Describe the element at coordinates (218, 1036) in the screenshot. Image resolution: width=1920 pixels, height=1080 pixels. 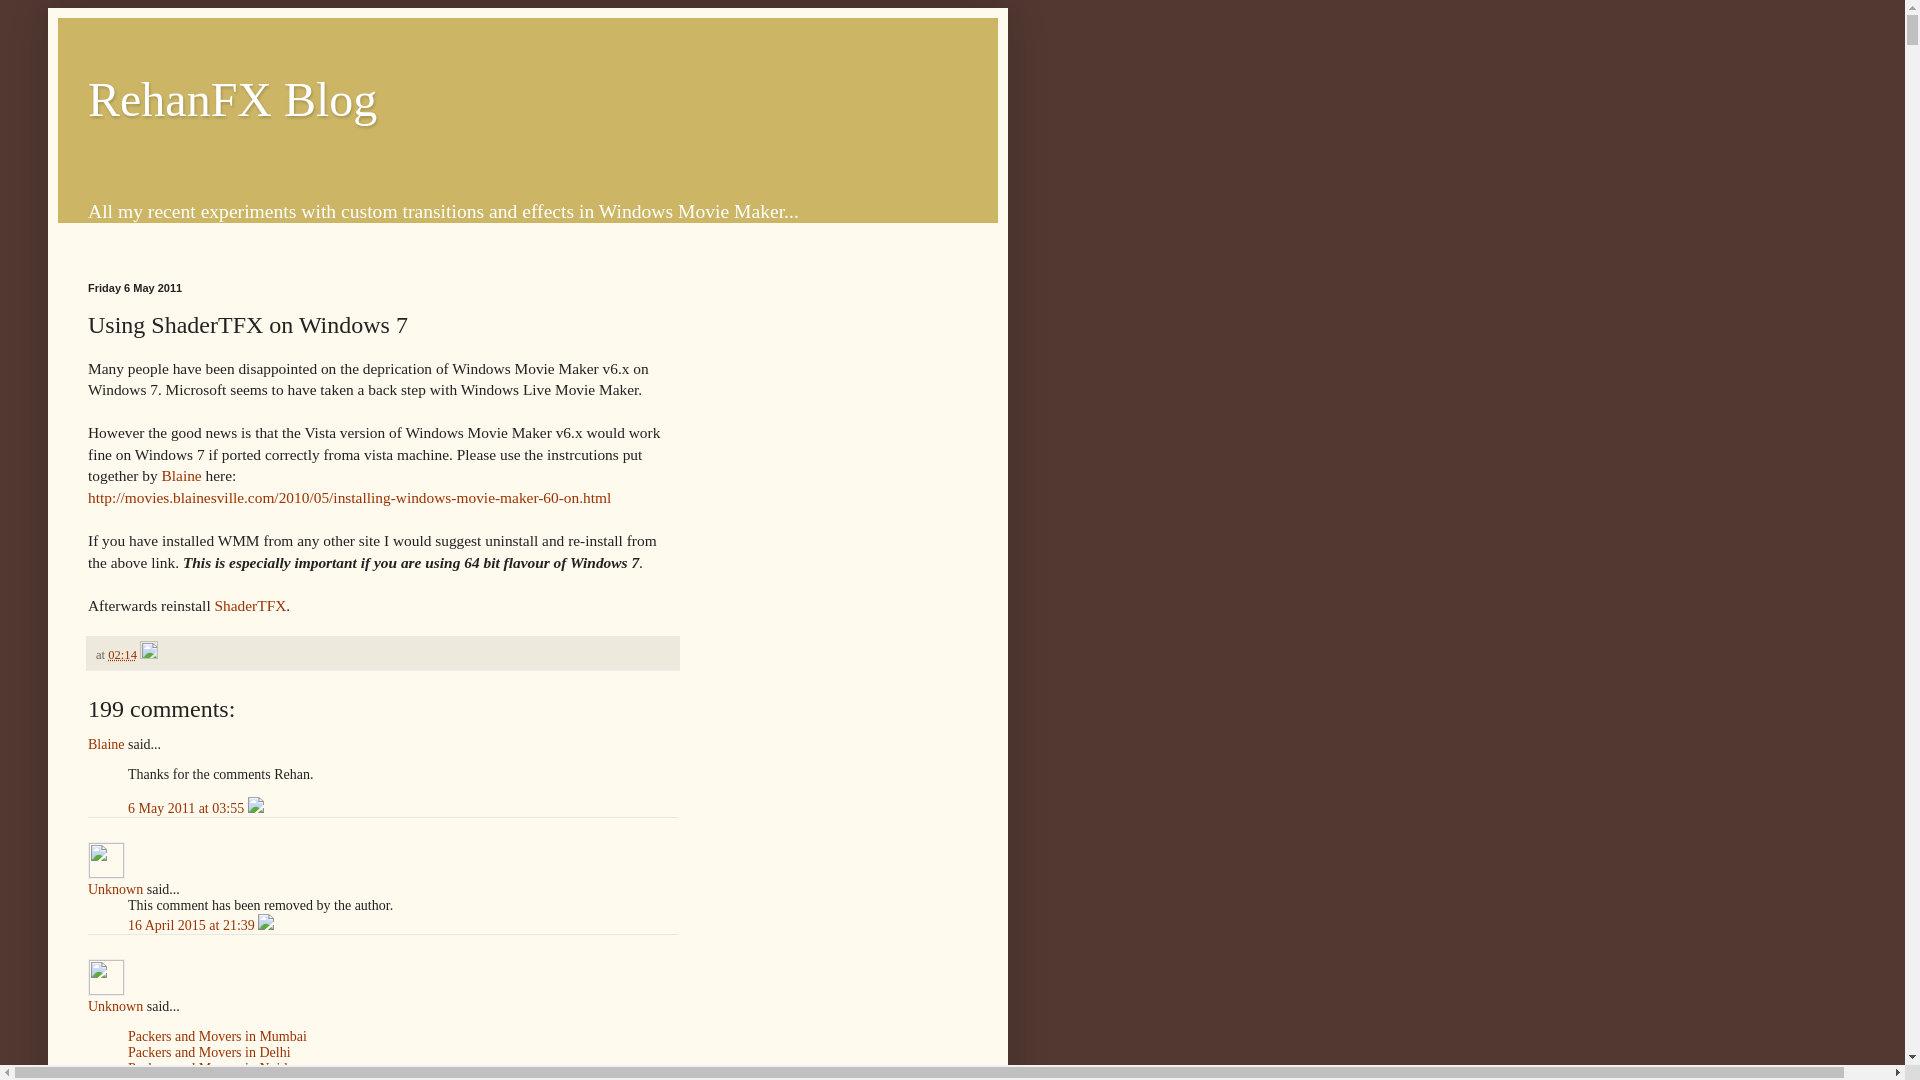
I see `Packers and Movers in Mumbai` at that location.